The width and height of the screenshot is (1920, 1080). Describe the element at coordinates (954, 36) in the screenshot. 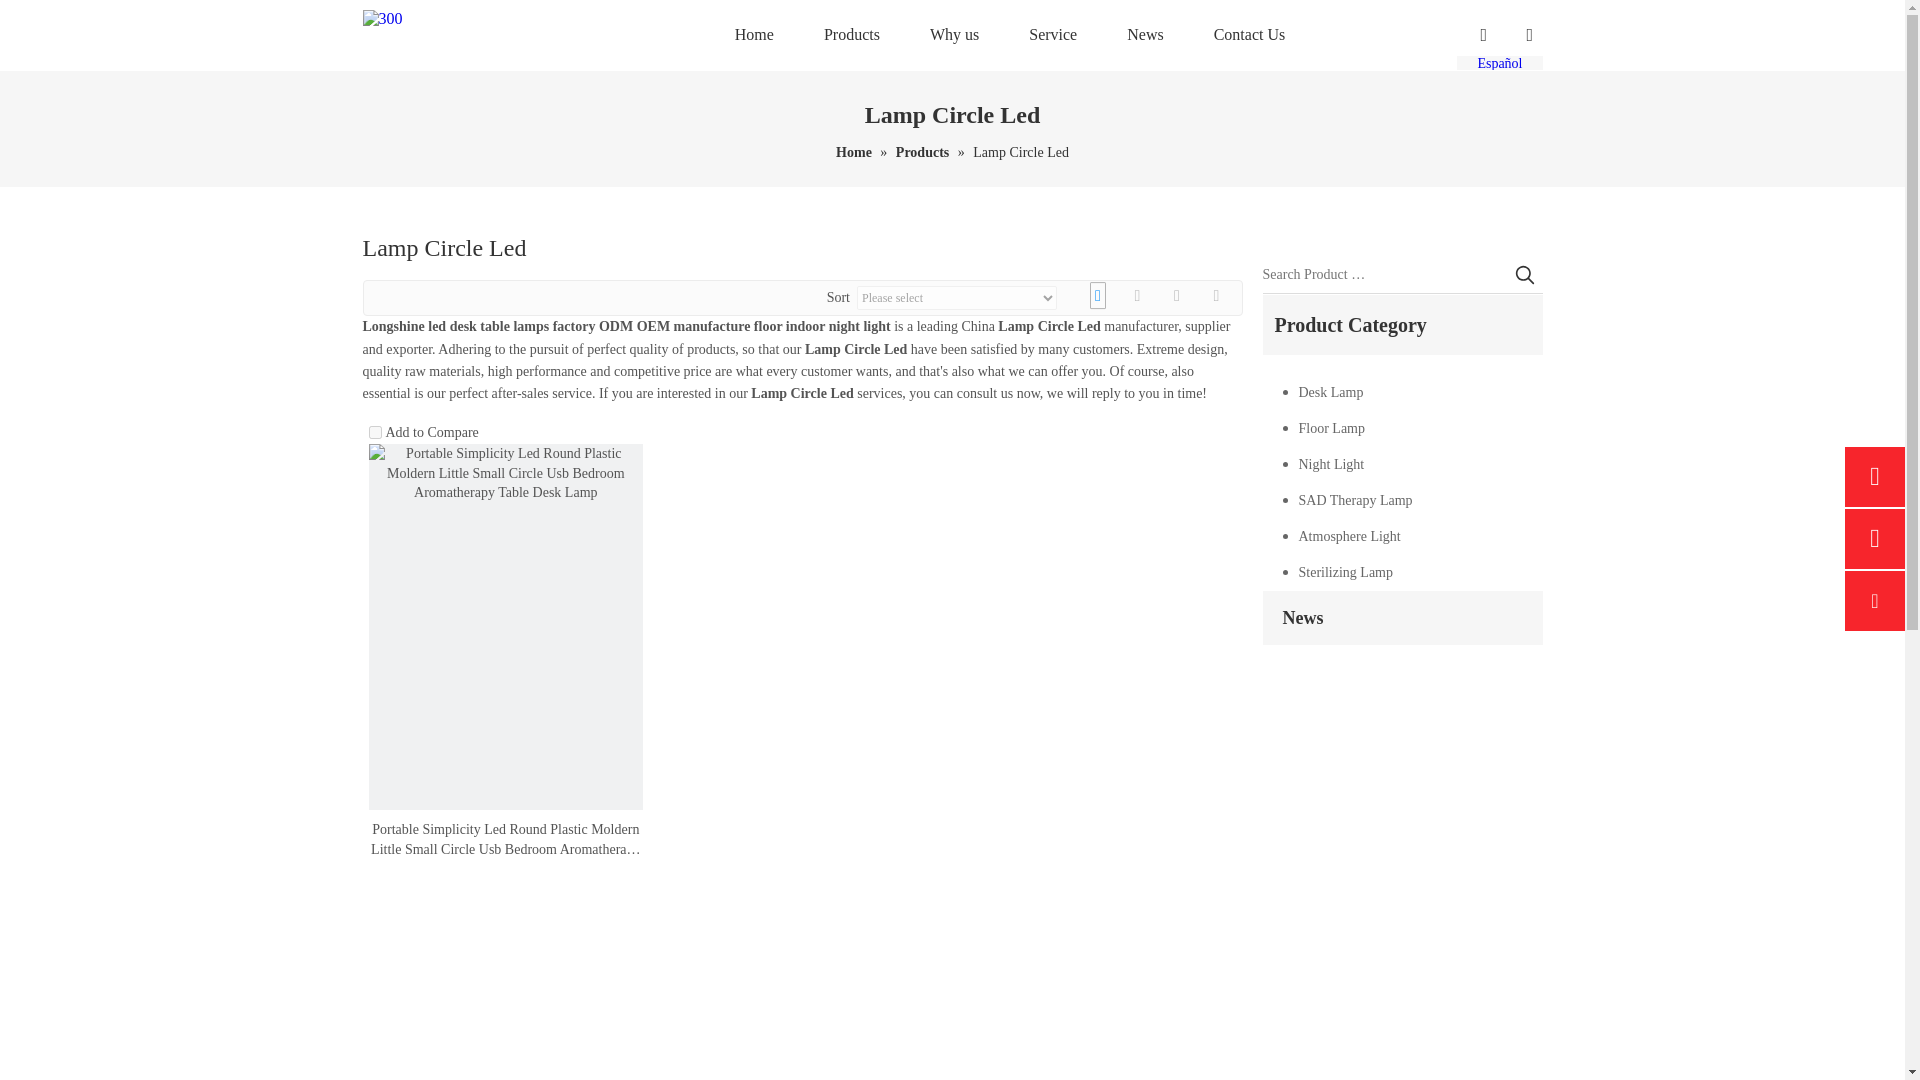

I see `Why us` at that location.